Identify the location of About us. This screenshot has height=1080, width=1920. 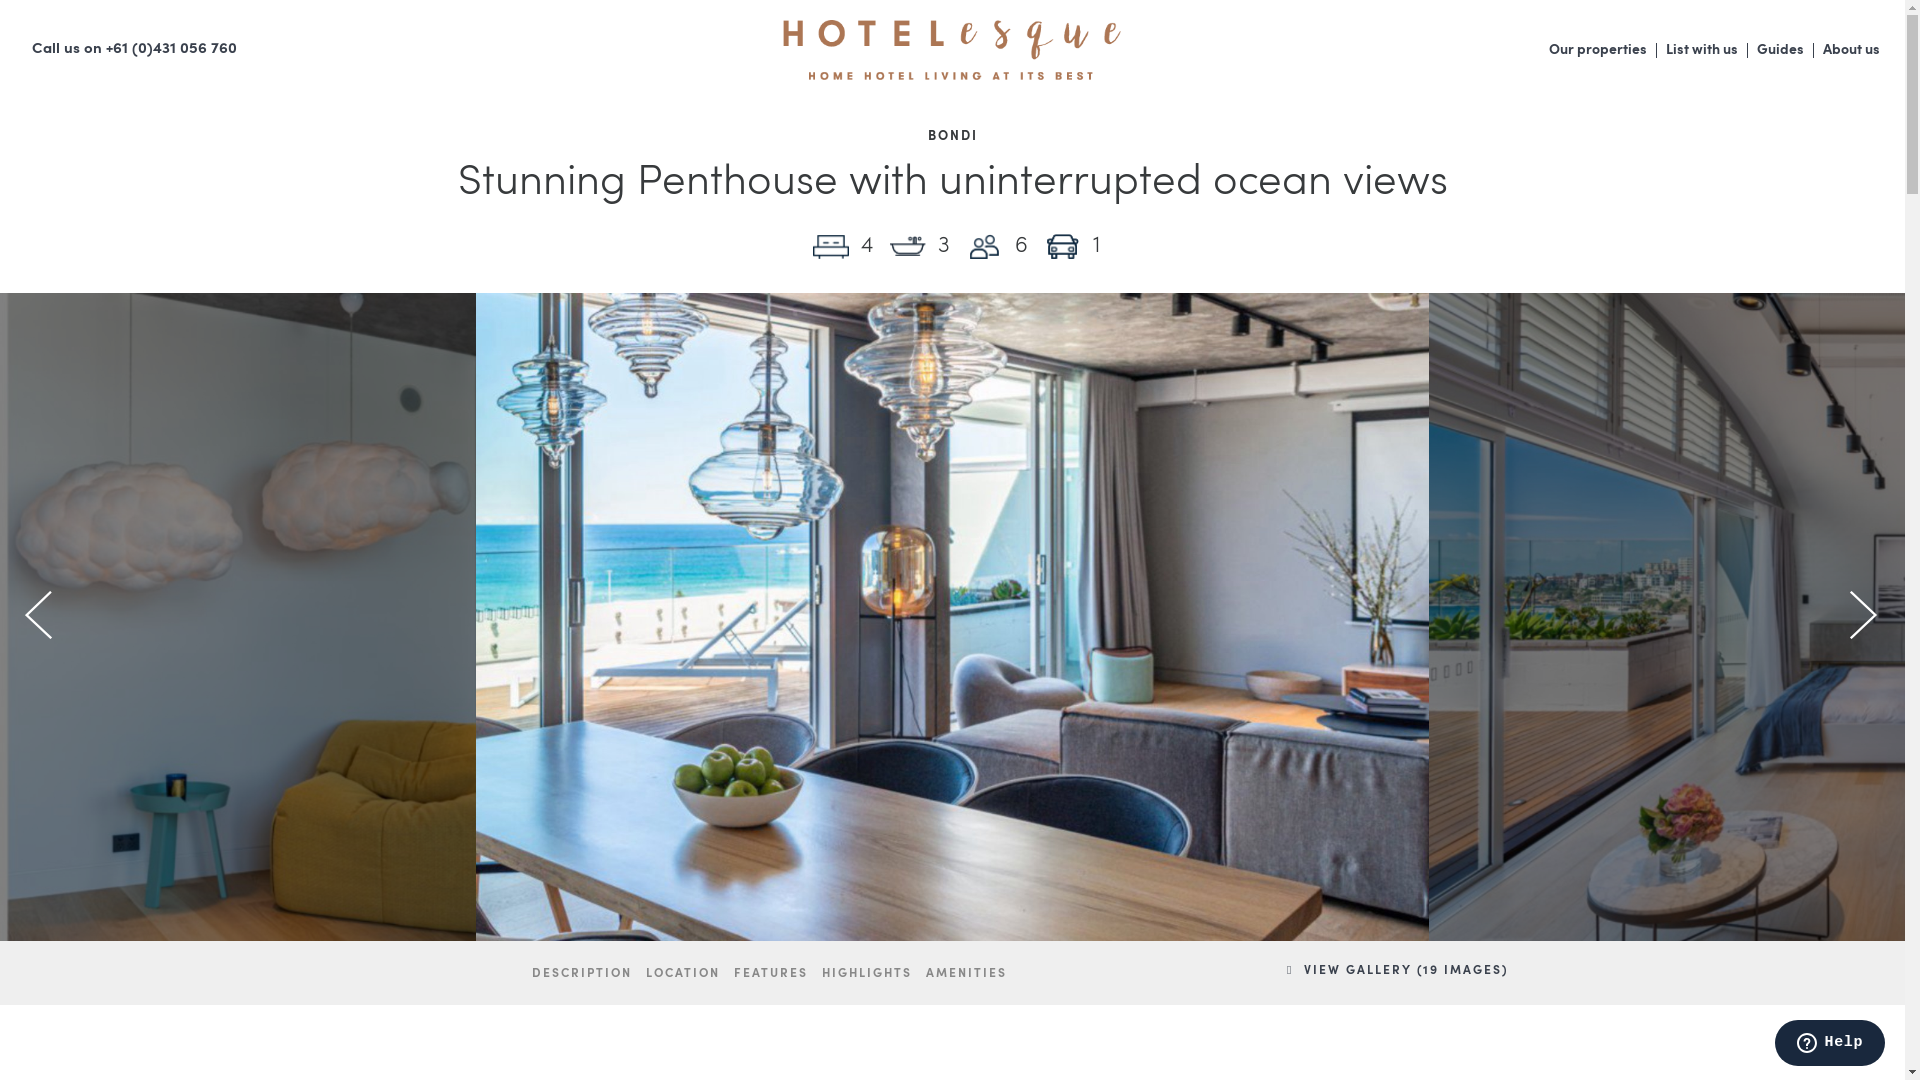
(1852, 50).